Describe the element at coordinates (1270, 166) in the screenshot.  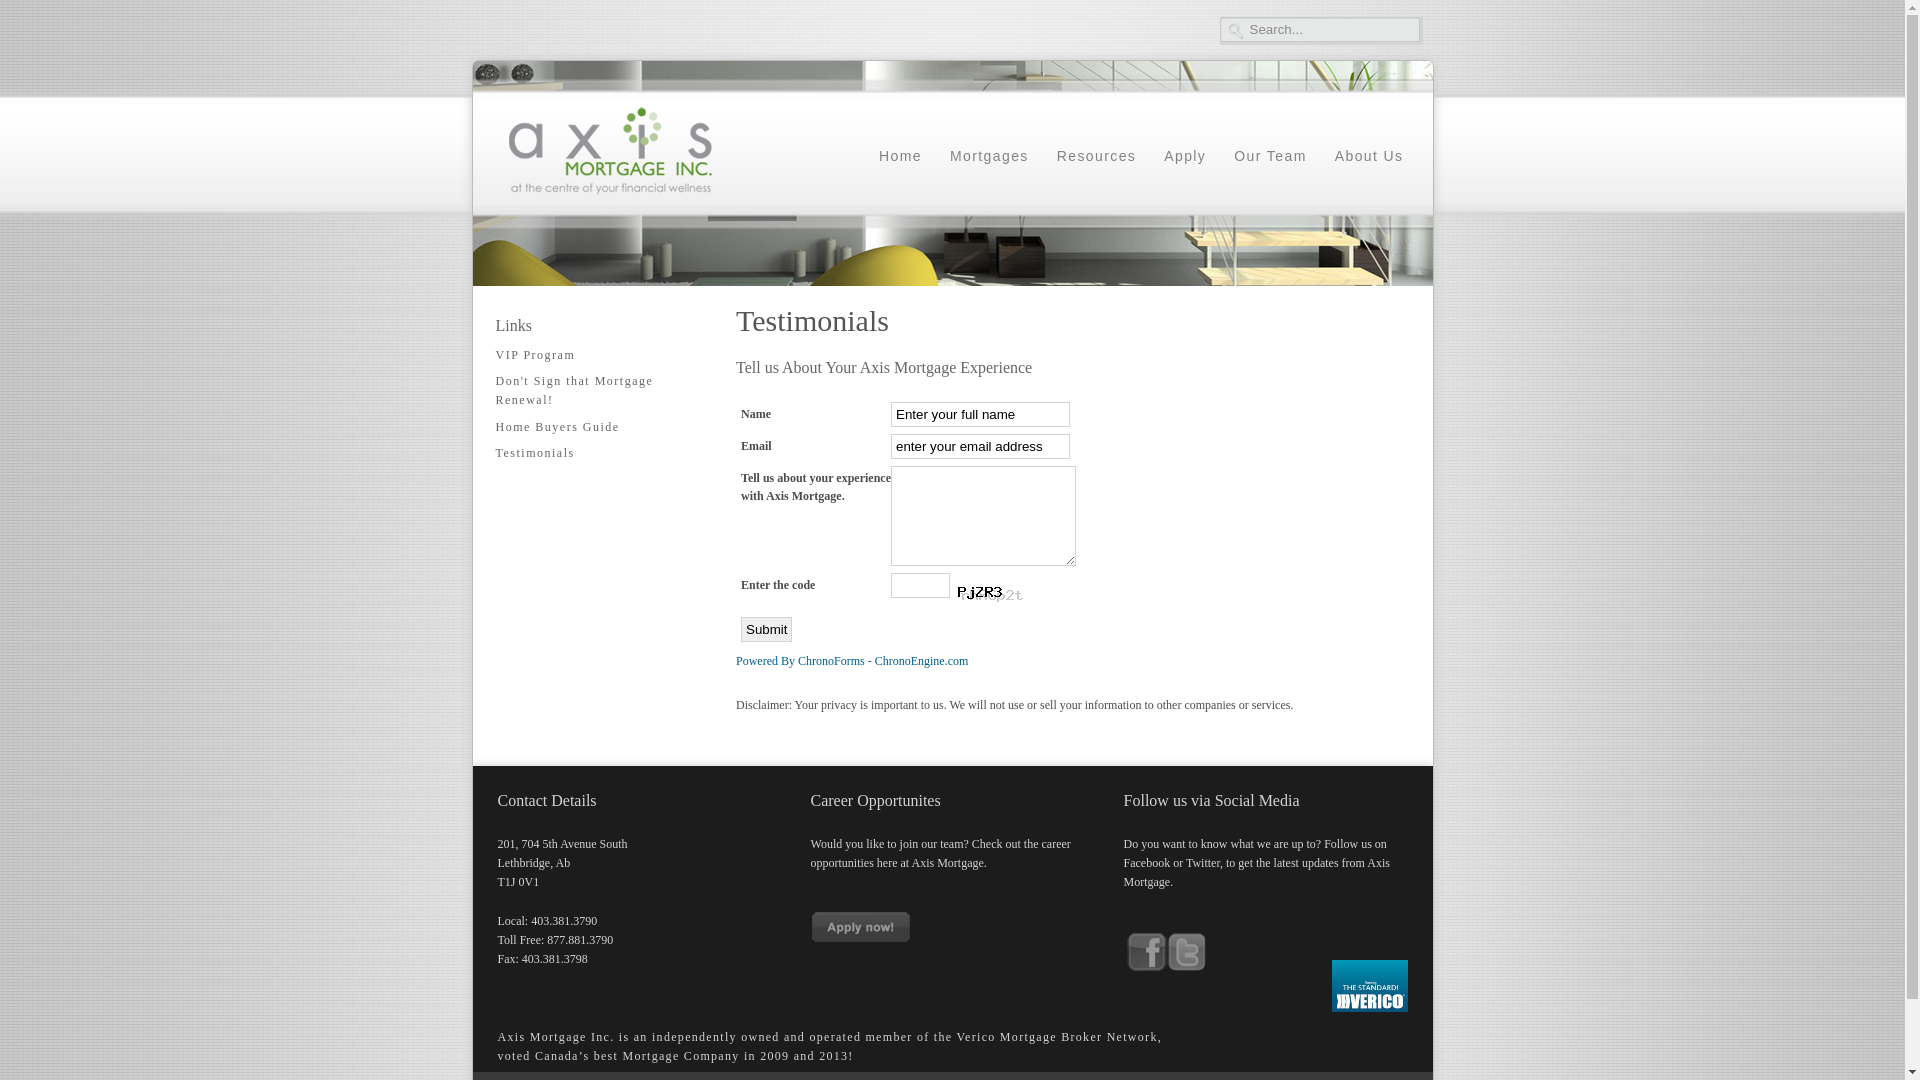
I see `Our Team` at that location.